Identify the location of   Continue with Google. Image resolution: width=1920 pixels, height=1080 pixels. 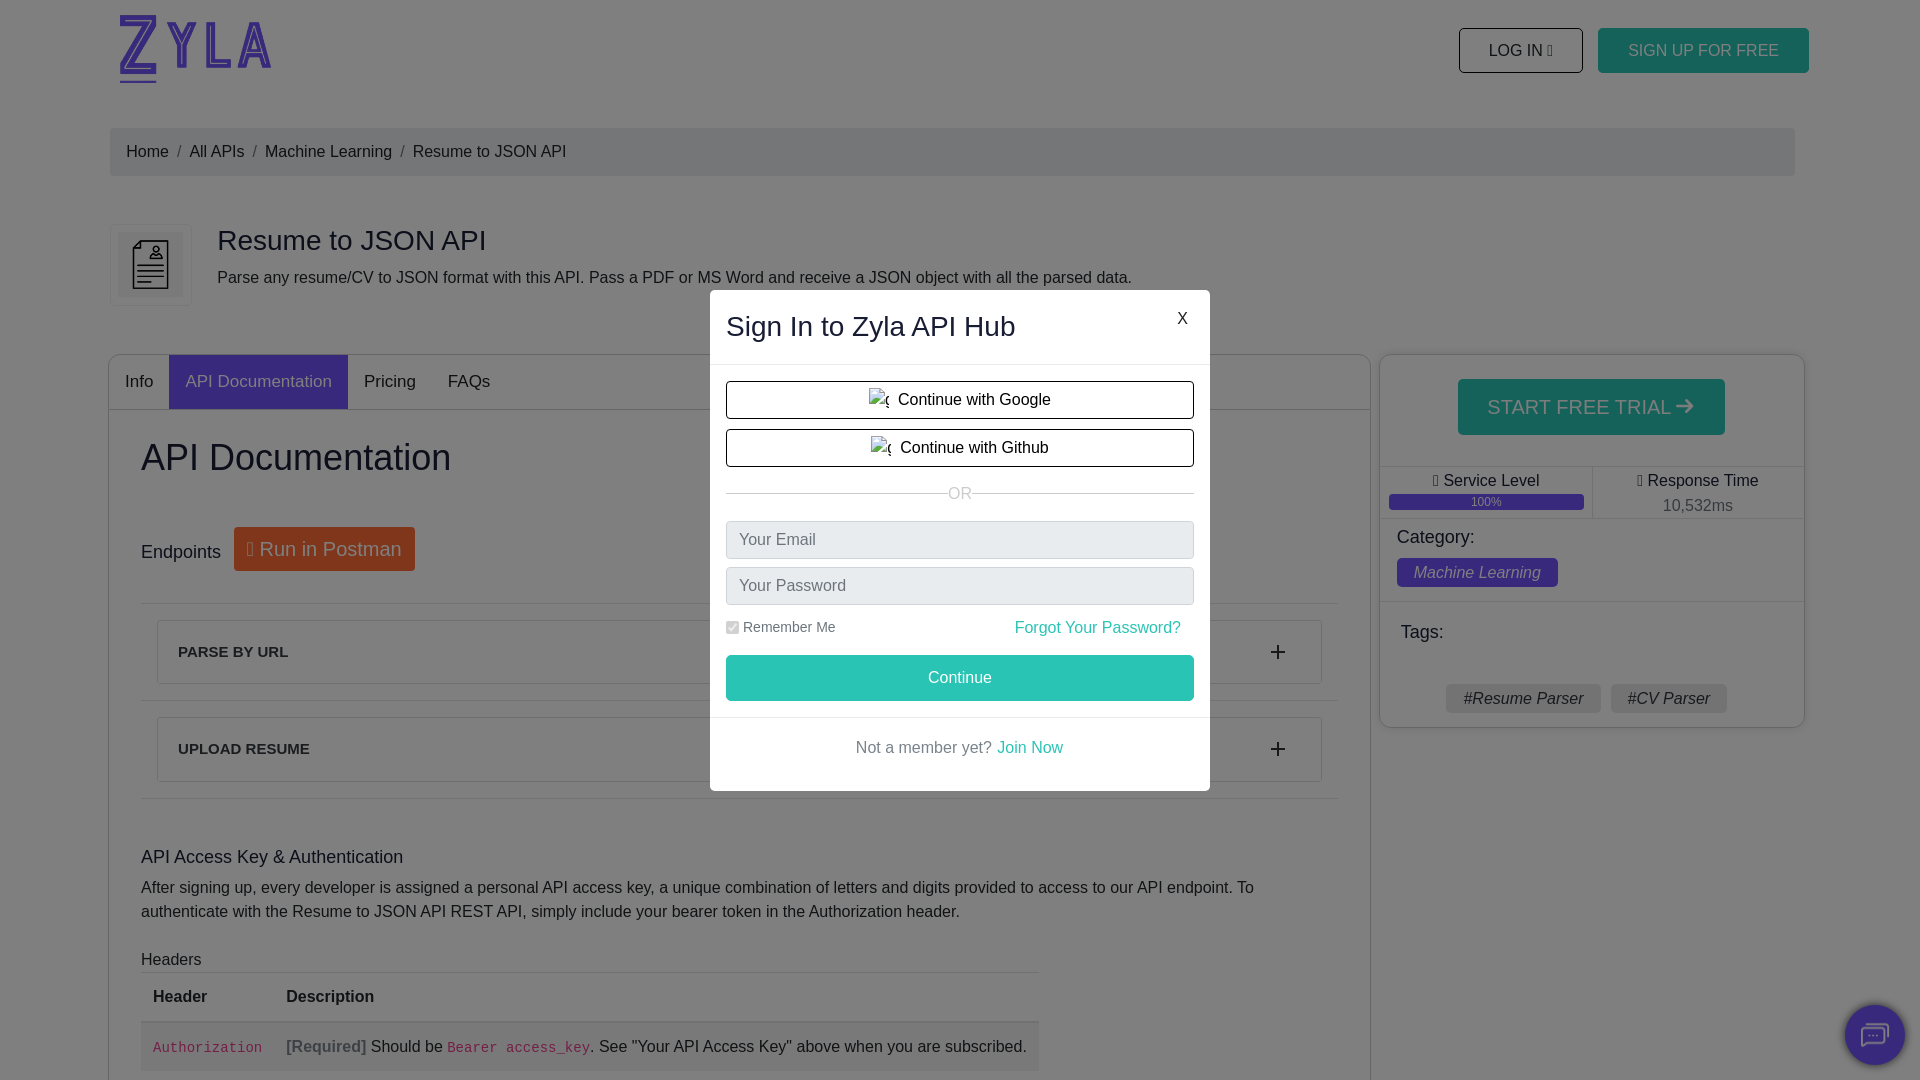
(960, 398).